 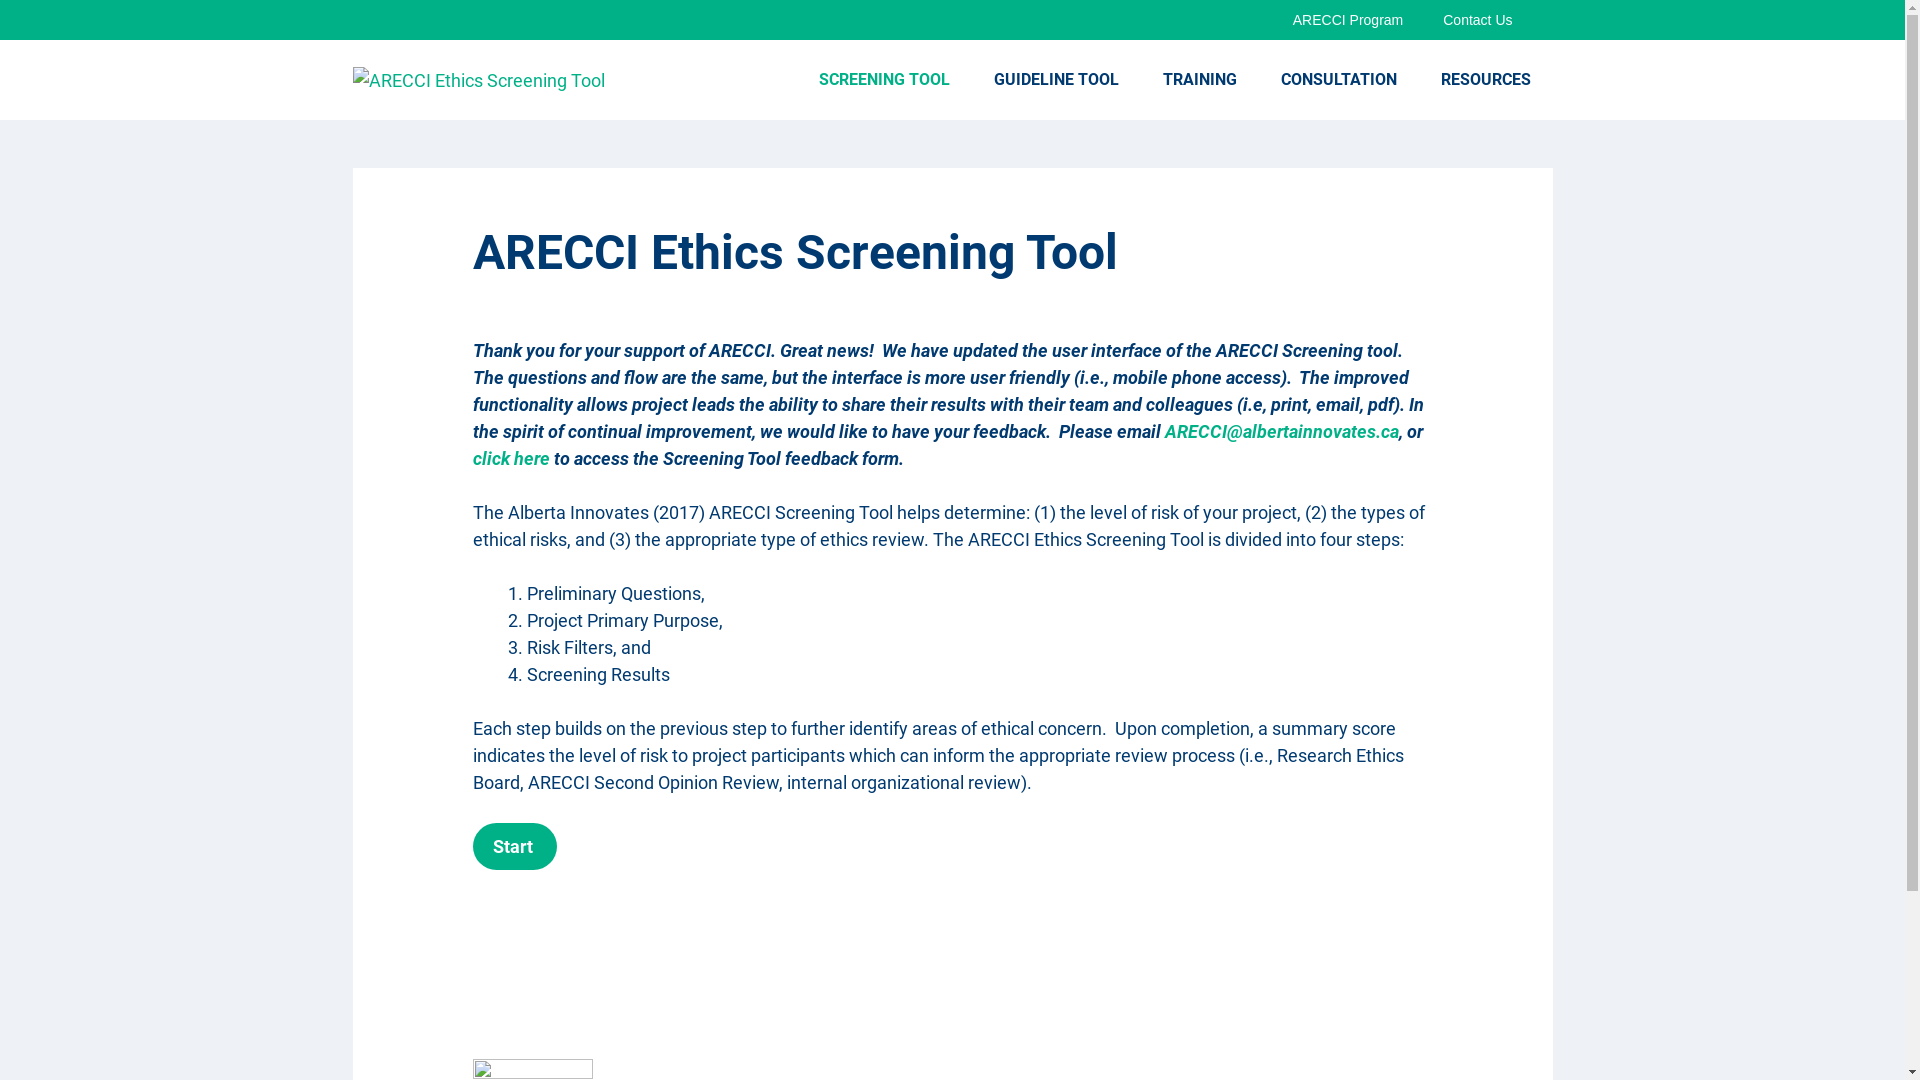 What do you see at coordinates (884, 80) in the screenshot?
I see `SCREENING TOOL` at bounding box center [884, 80].